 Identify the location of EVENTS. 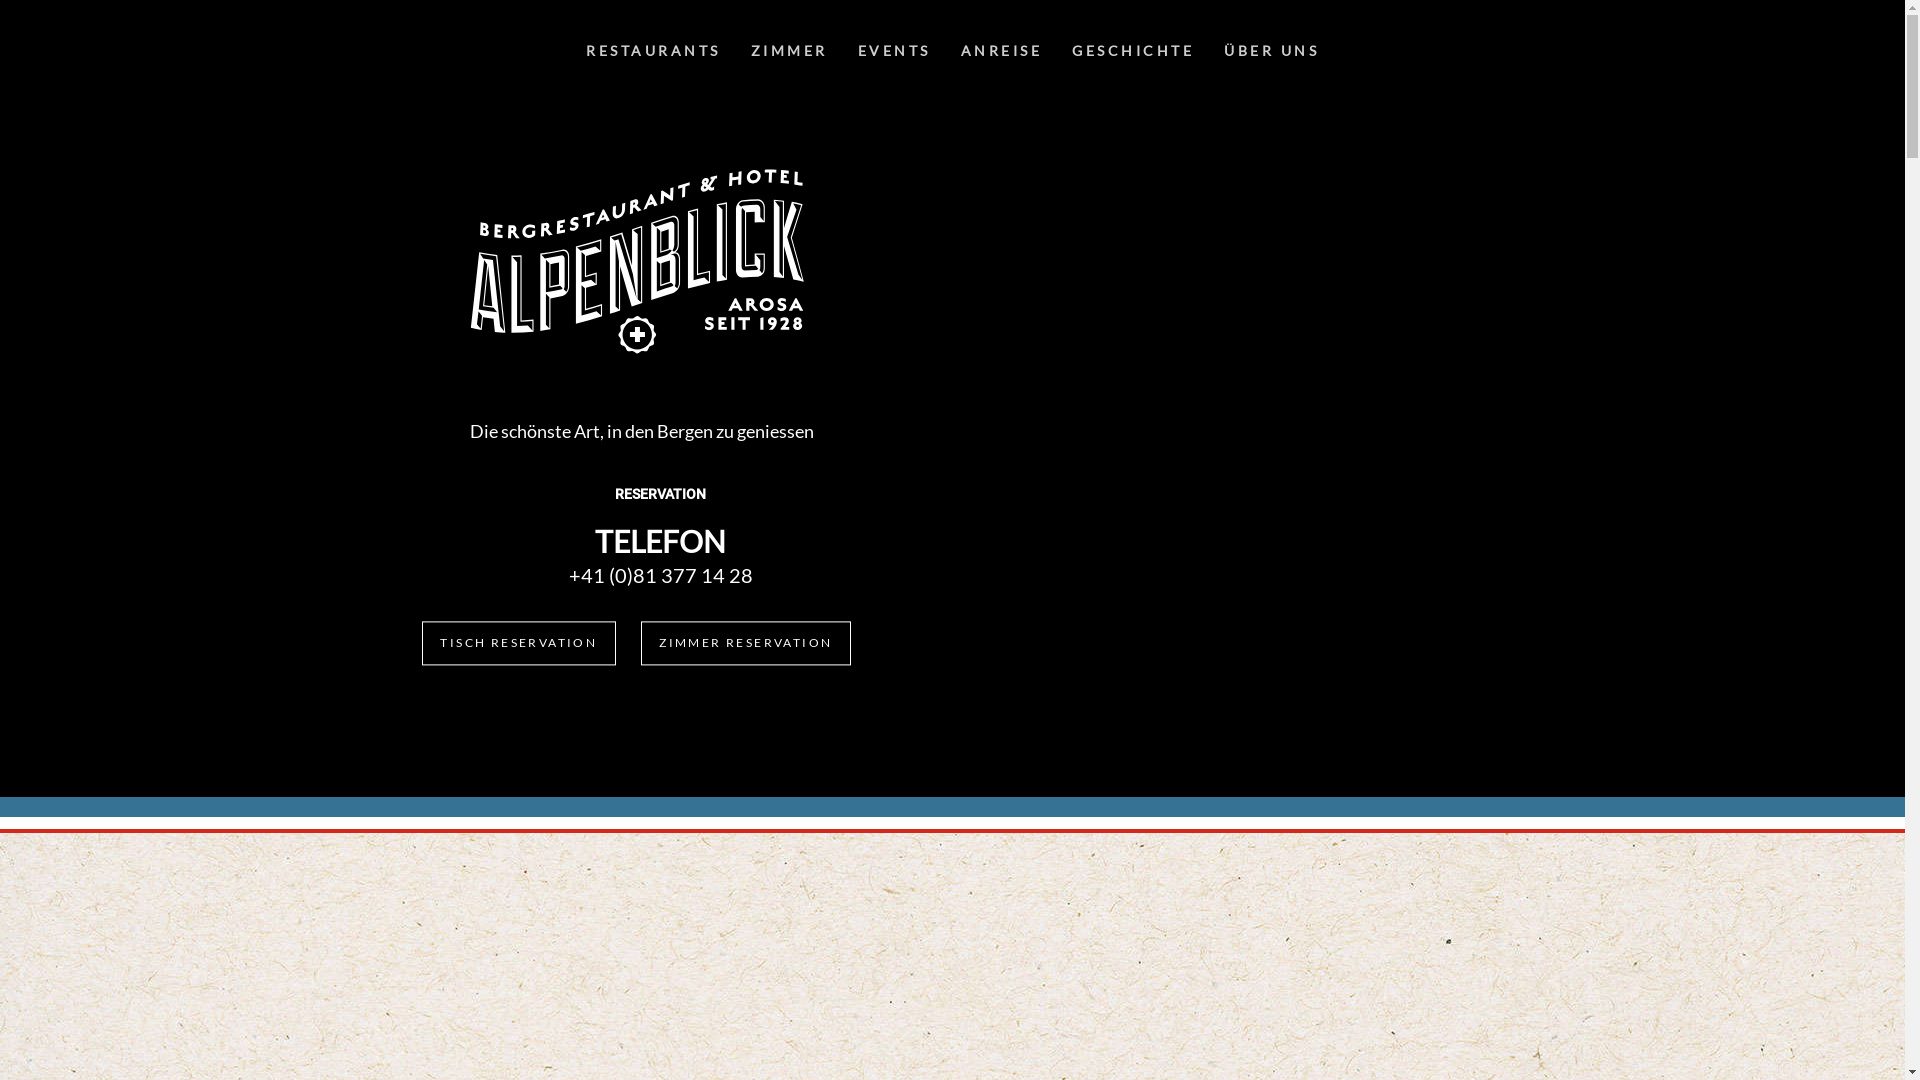
(894, 52).